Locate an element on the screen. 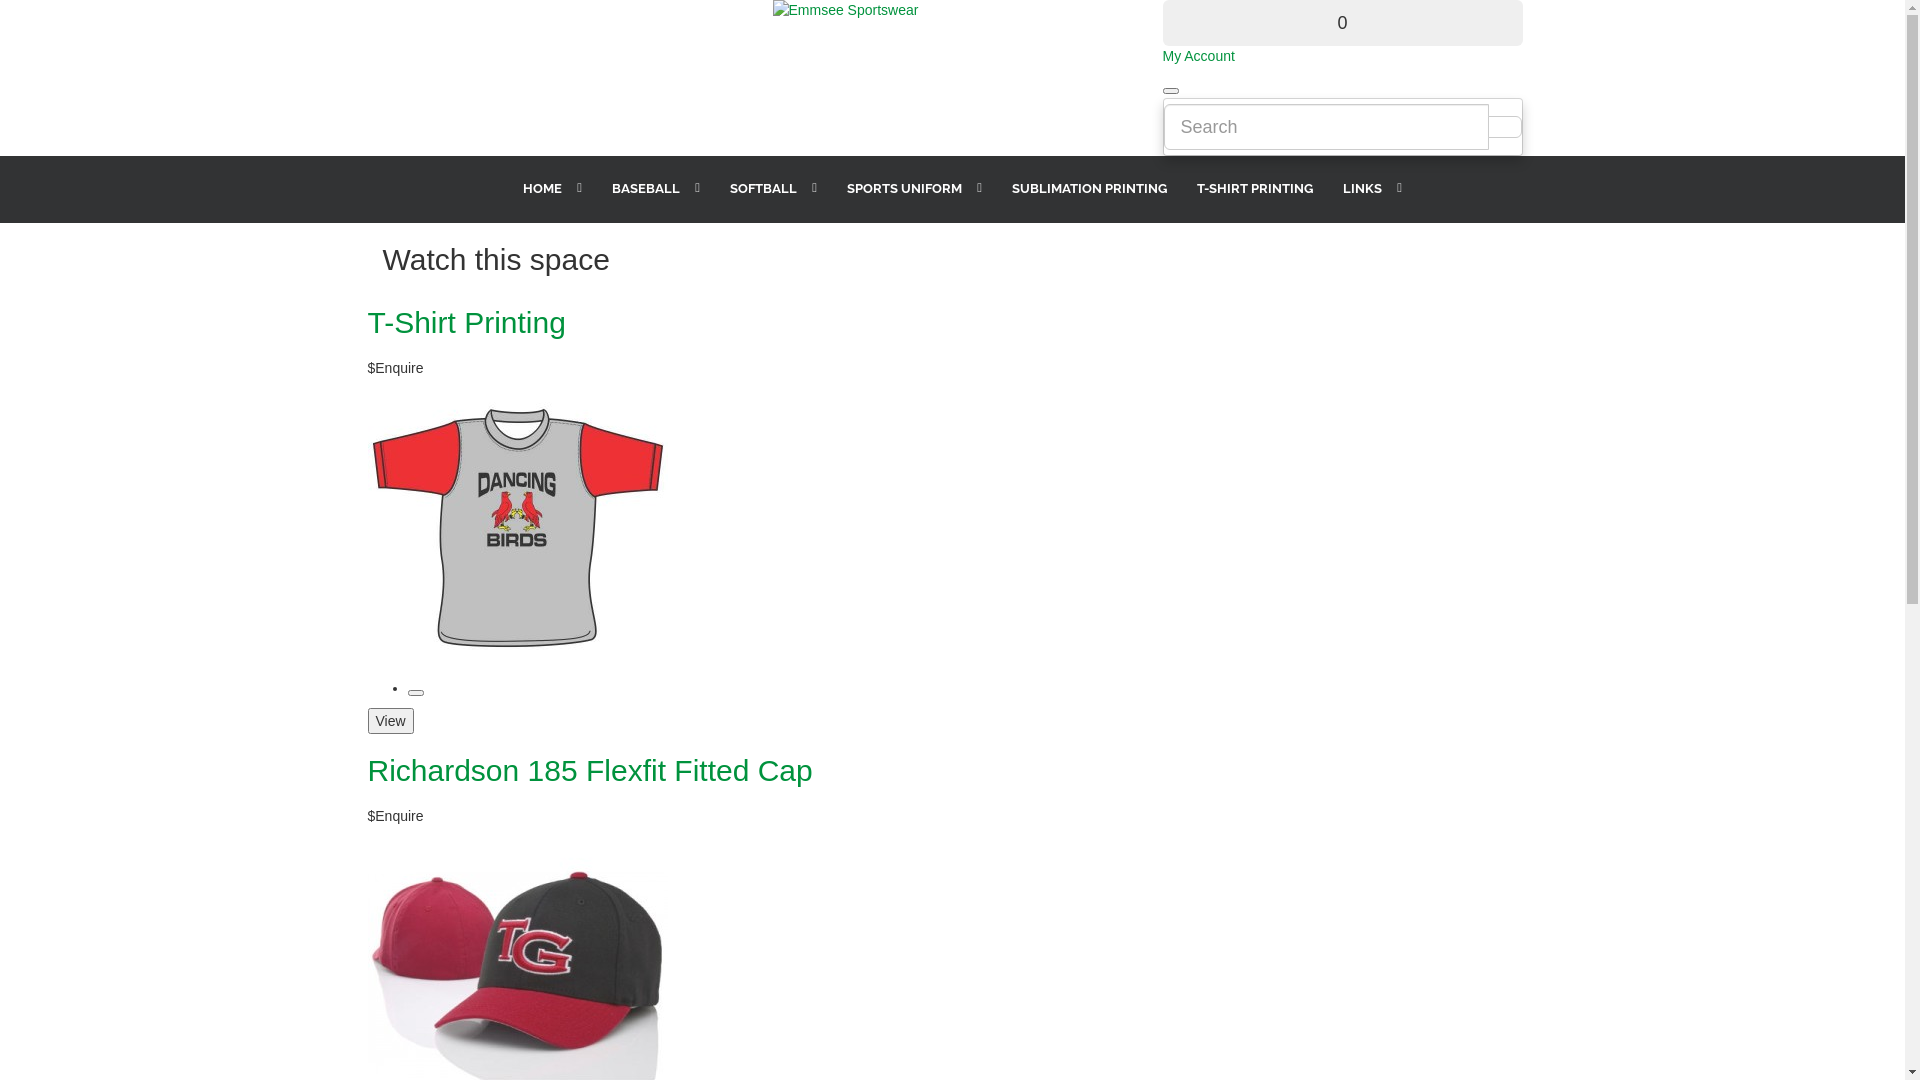 The image size is (1920, 1080). SPORTS UNIFORM is located at coordinates (904, 189).